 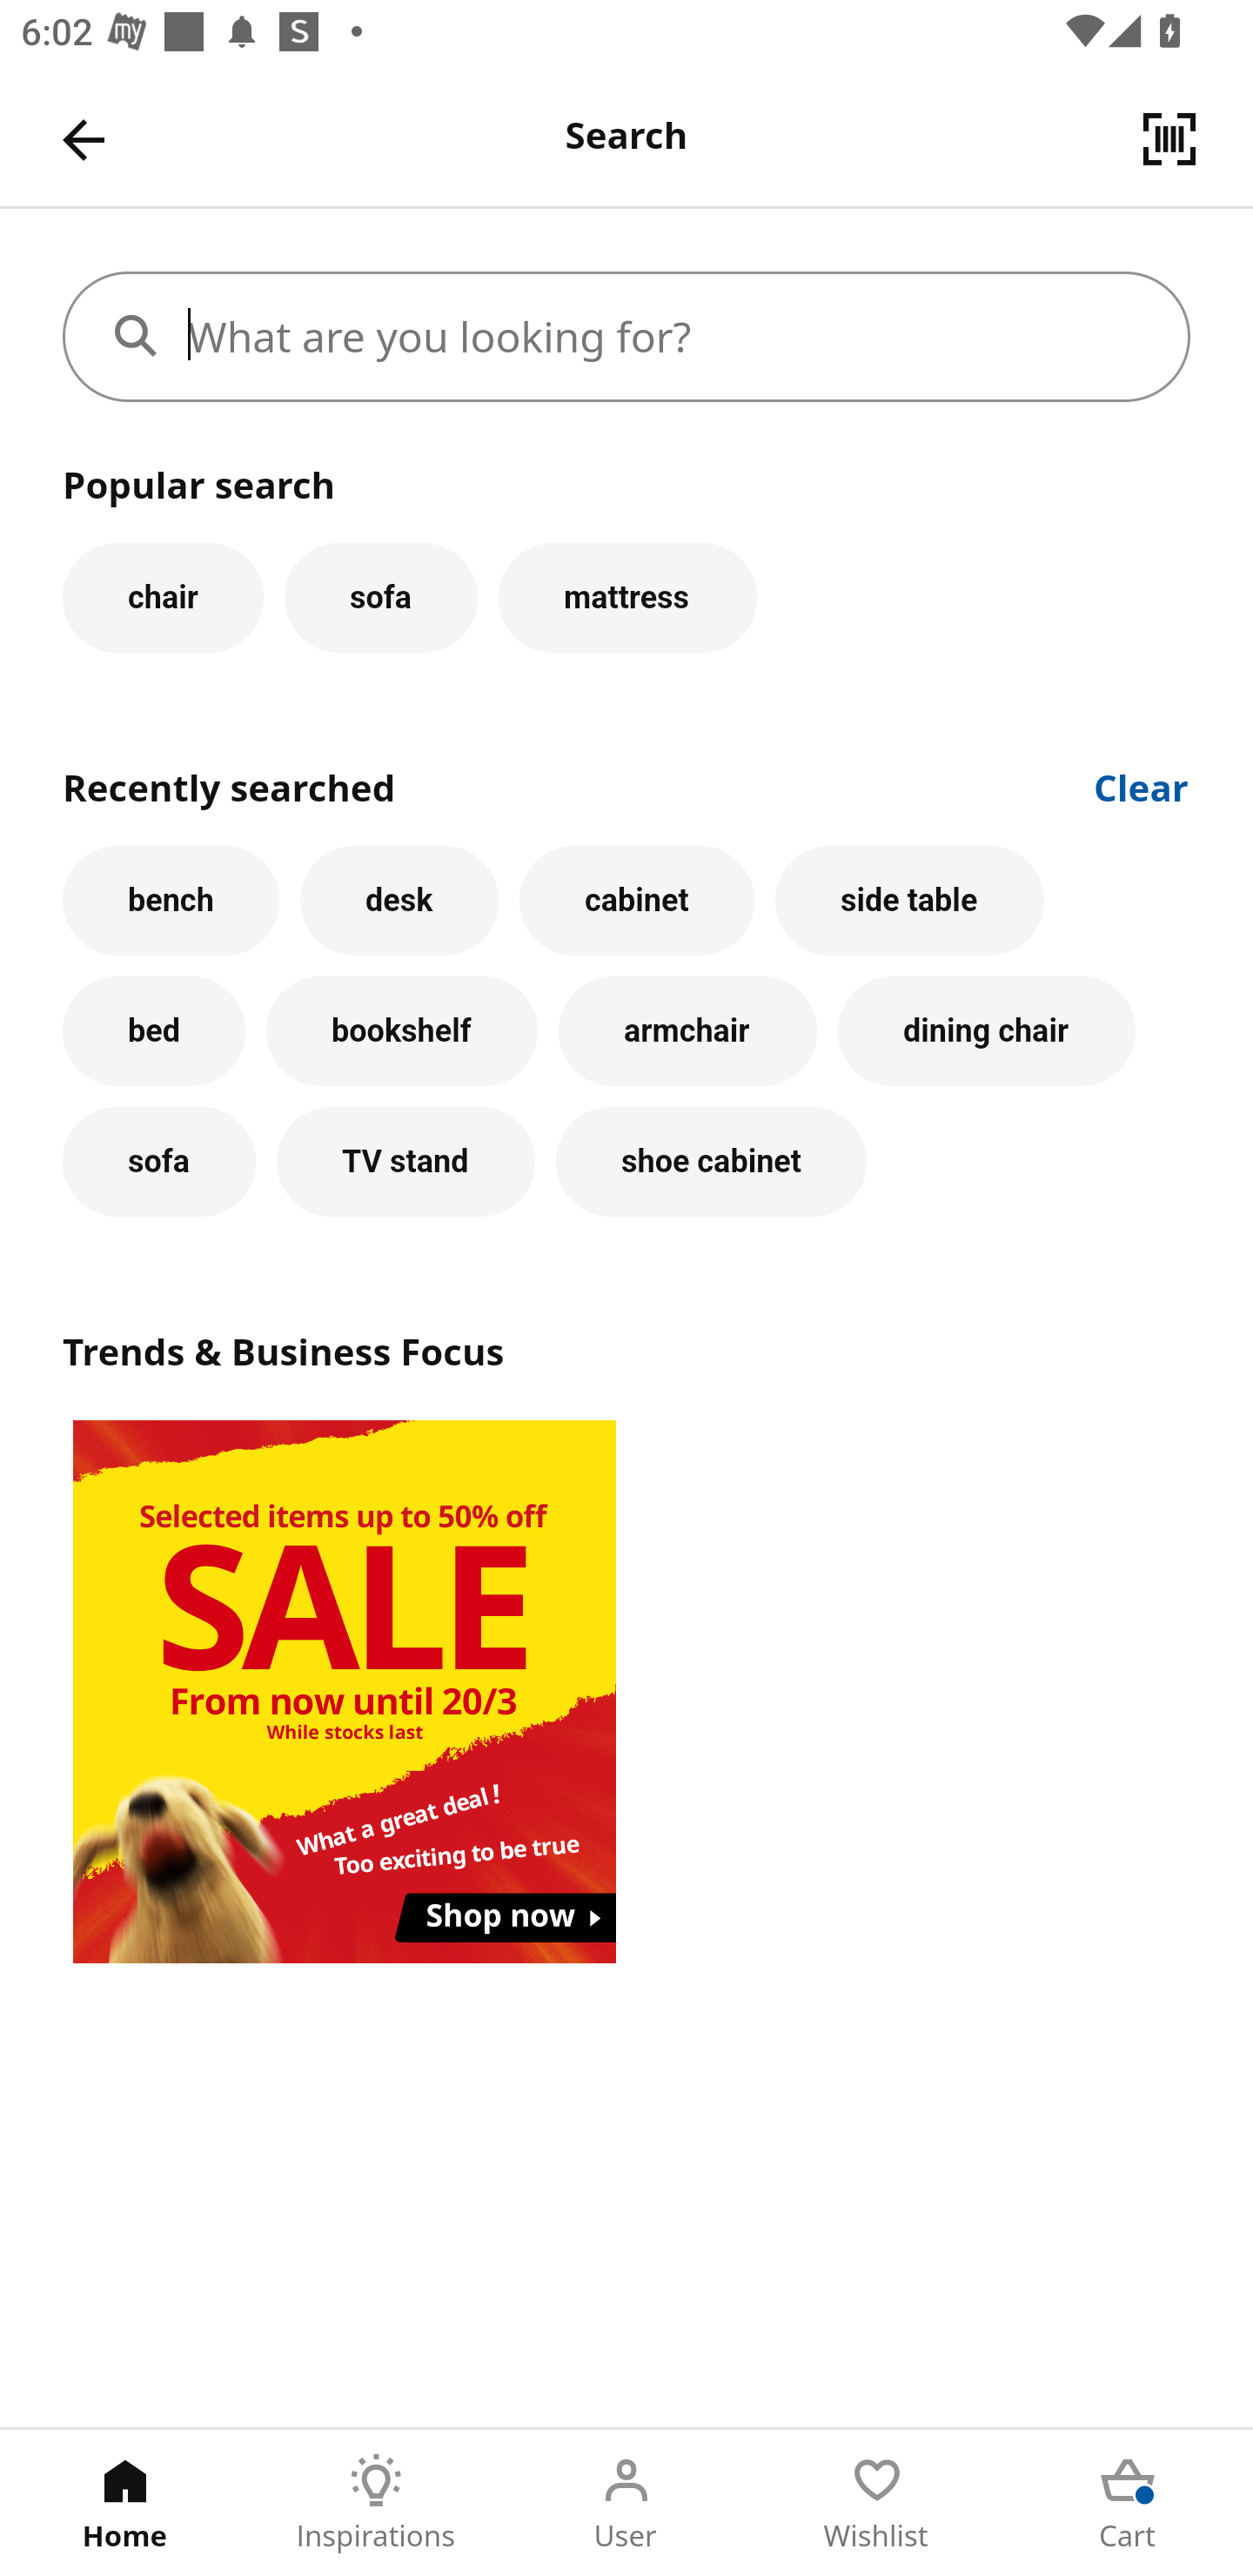 I want to click on Inspirations
Tab 2 of 5, so click(x=376, y=2503).